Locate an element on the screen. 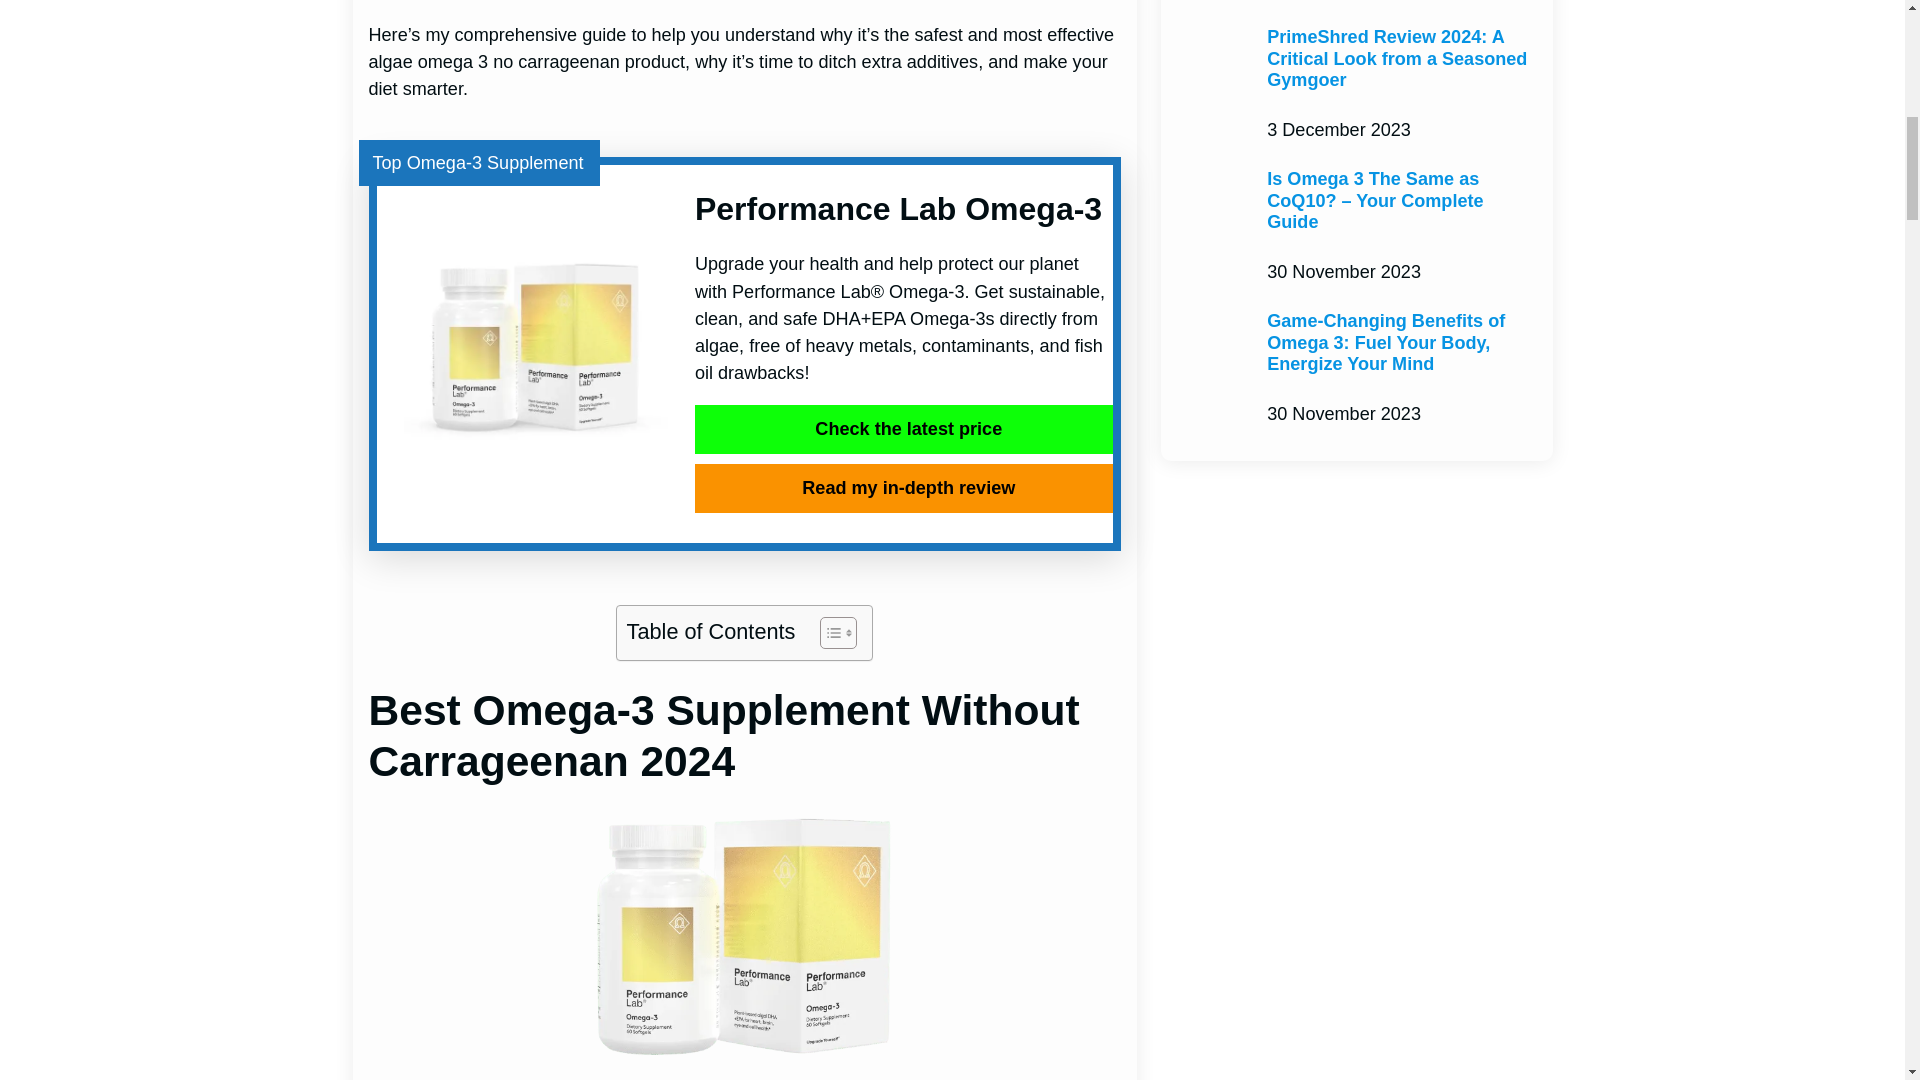 This screenshot has height=1080, width=1920. Check the latest price is located at coordinates (904, 429).